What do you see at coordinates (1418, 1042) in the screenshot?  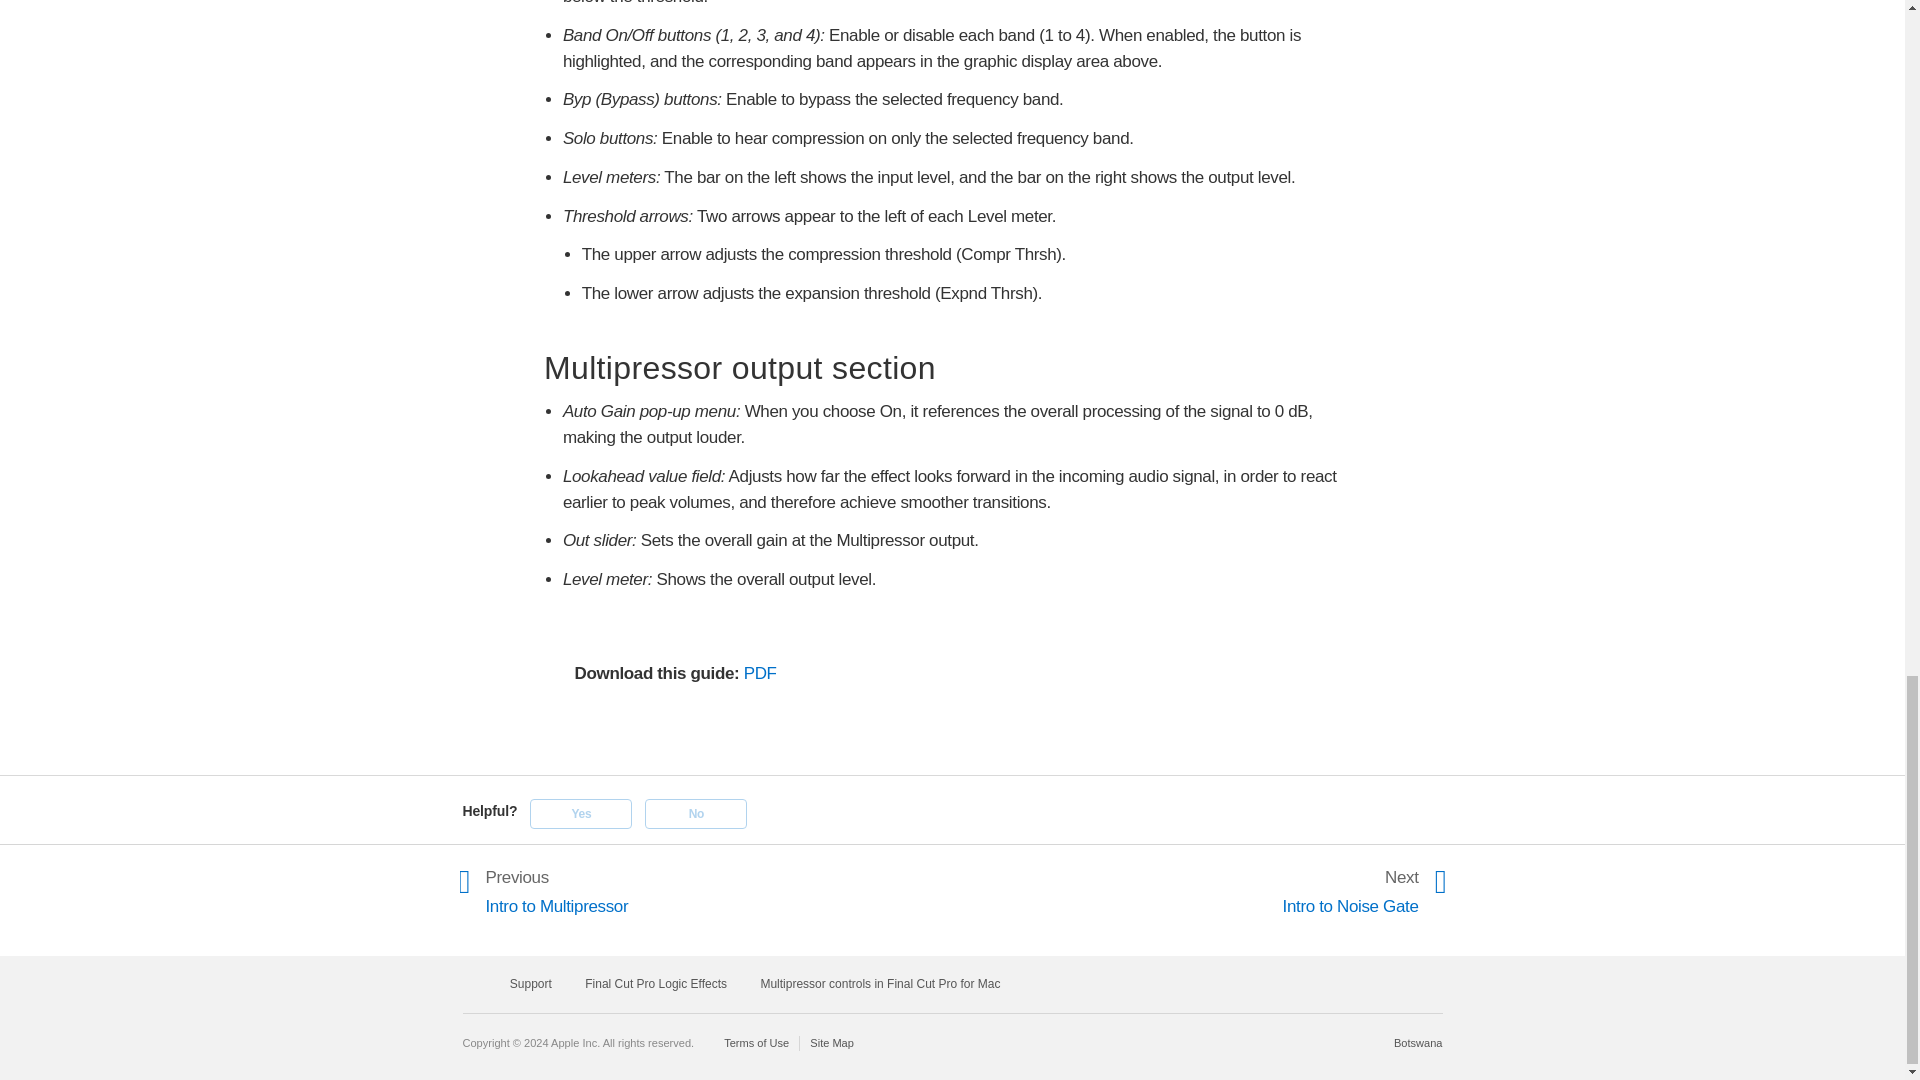 I see `Choose your country or region` at bounding box center [1418, 1042].